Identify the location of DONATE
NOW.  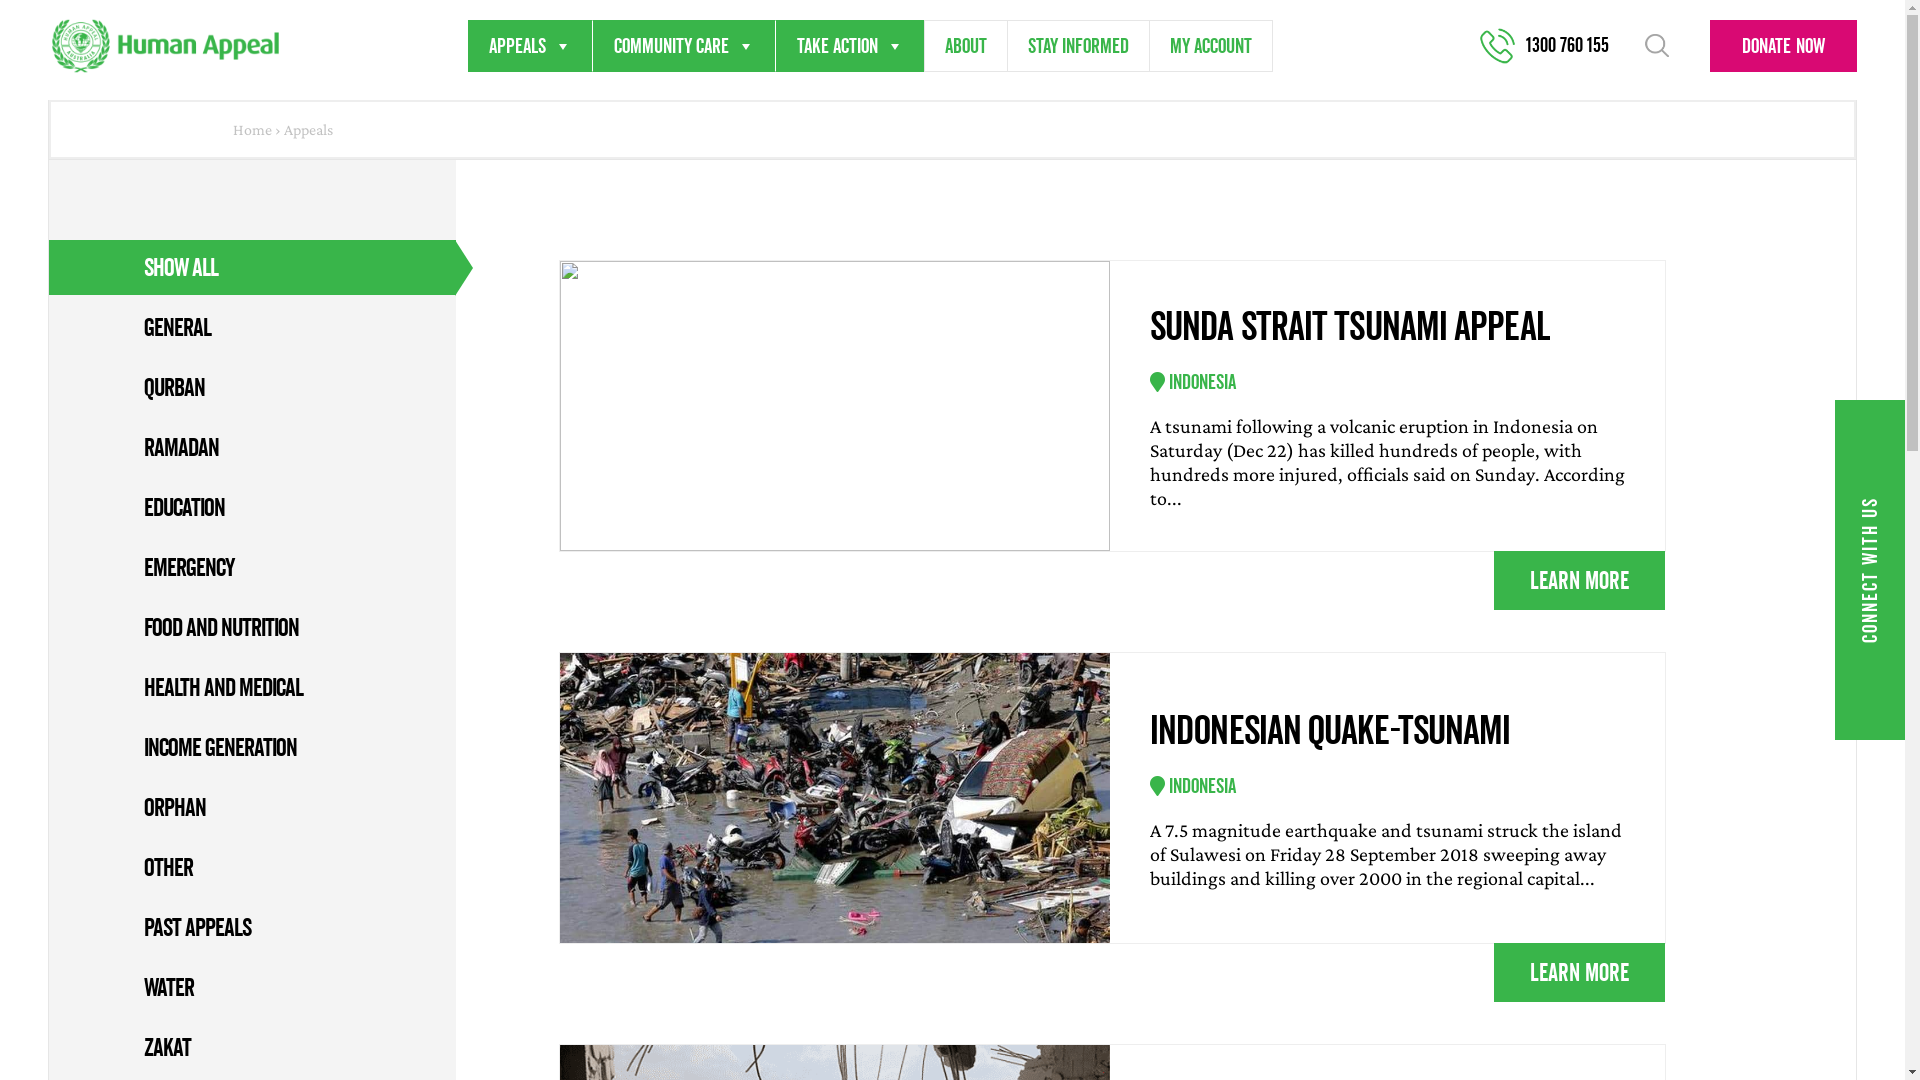
(1784, 46).